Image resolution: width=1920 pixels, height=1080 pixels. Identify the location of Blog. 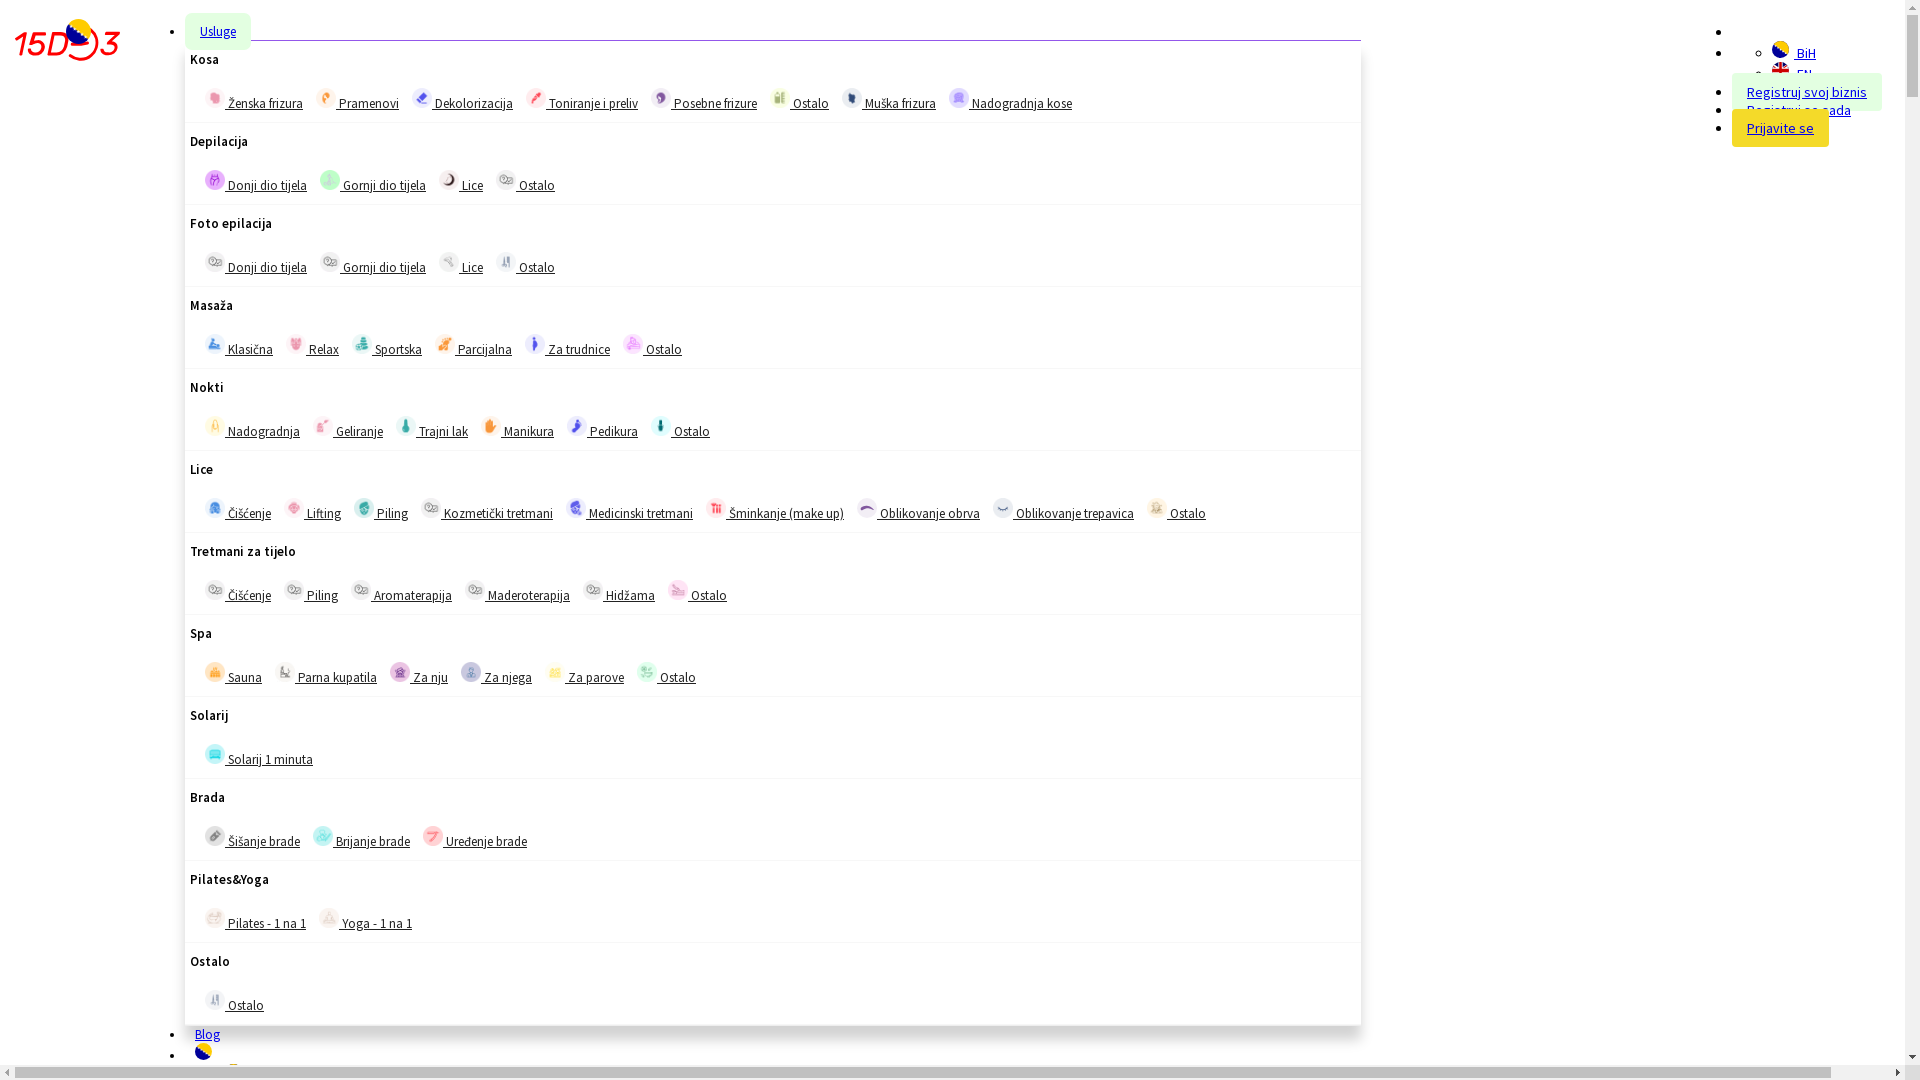
(208, 1034).